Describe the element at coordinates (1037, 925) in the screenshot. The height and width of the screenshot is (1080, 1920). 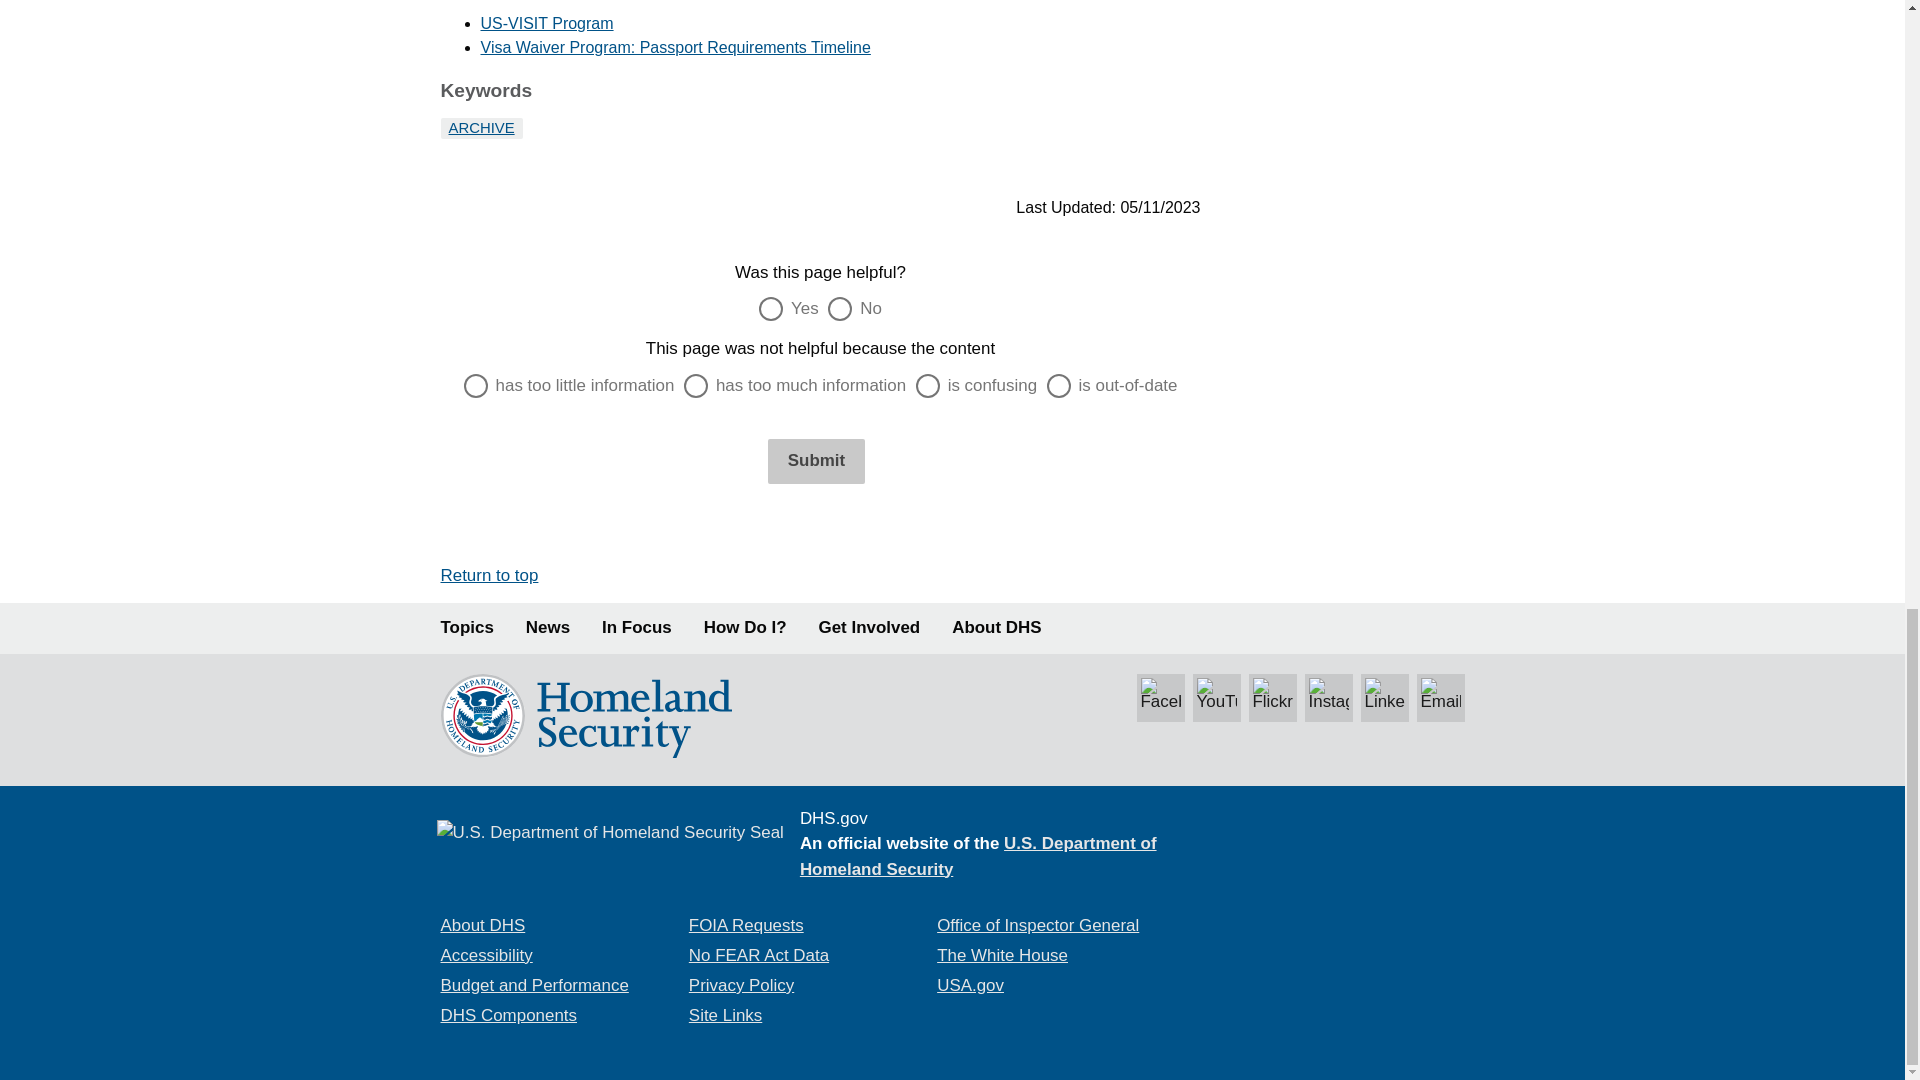
I see `Office of the Inspector General` at that location.